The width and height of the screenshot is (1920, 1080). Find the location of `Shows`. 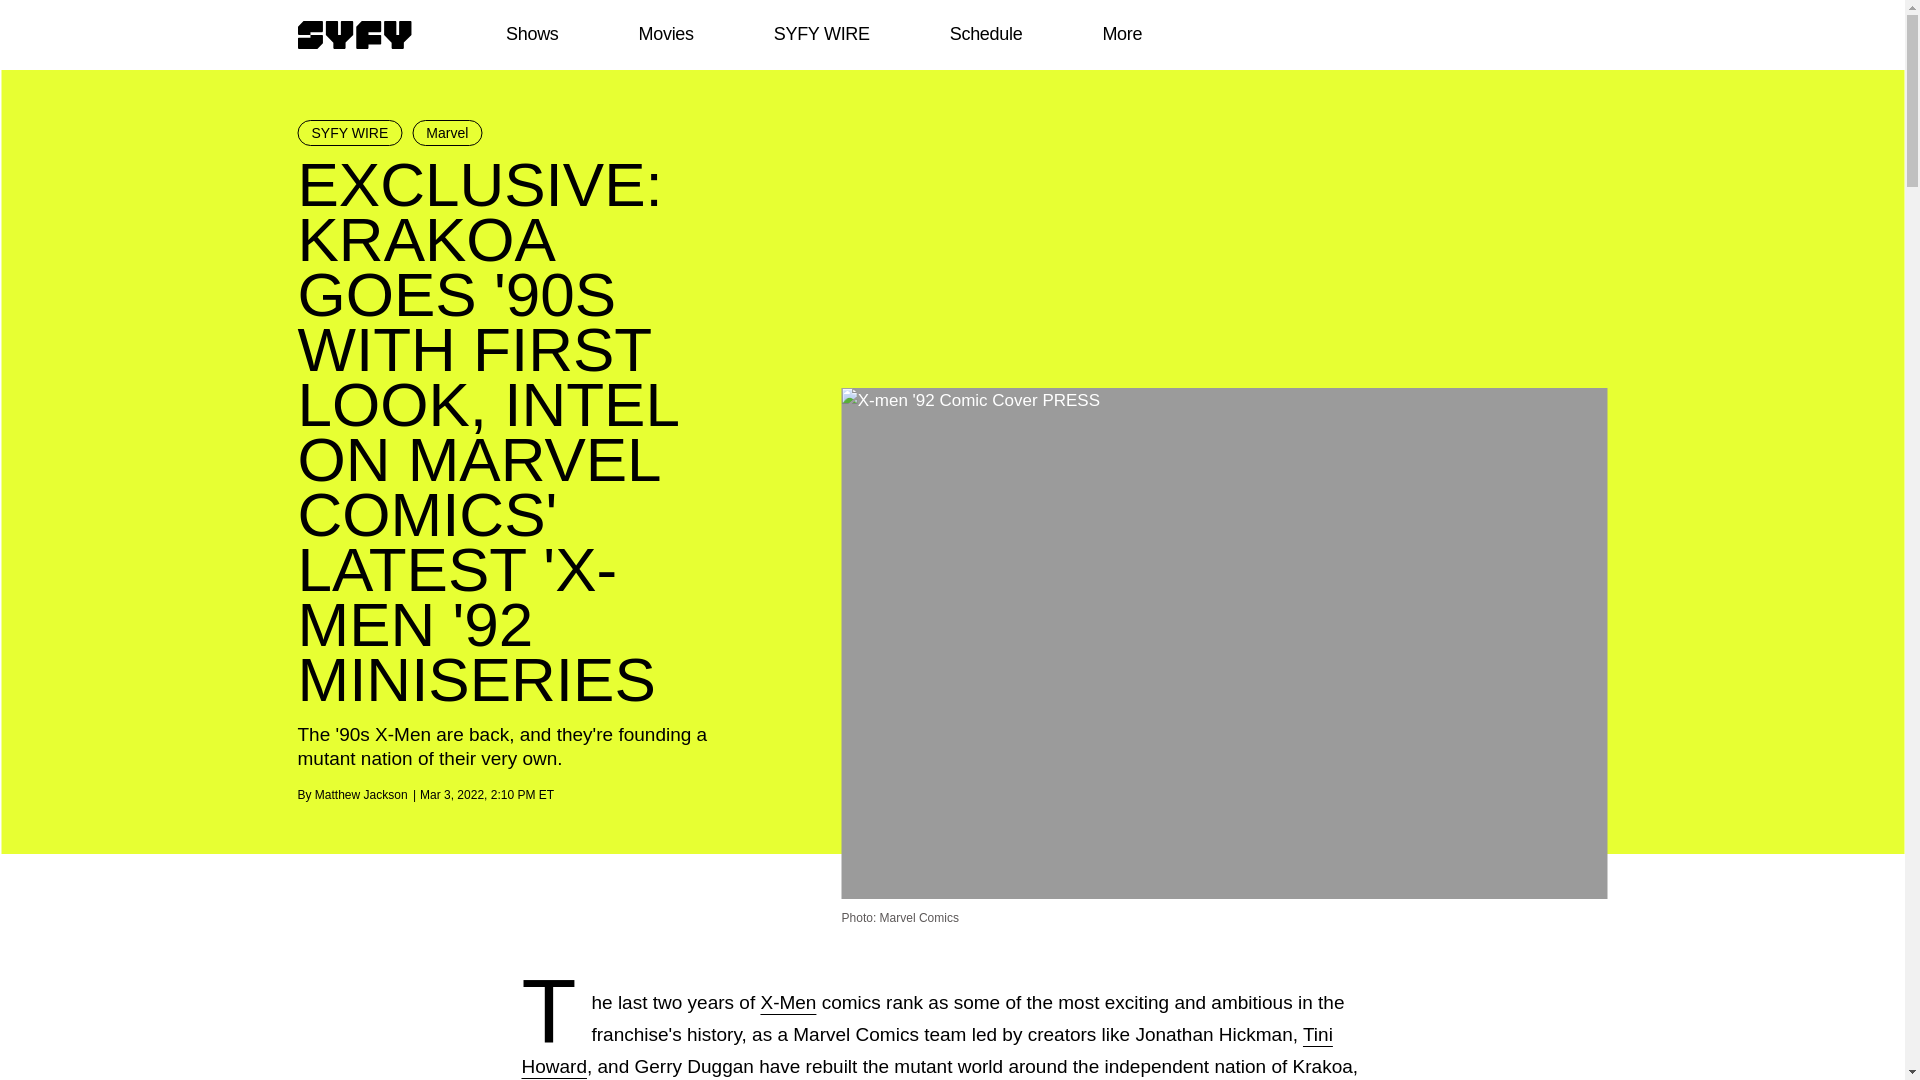

Shows is located at coordinates (532, 34).